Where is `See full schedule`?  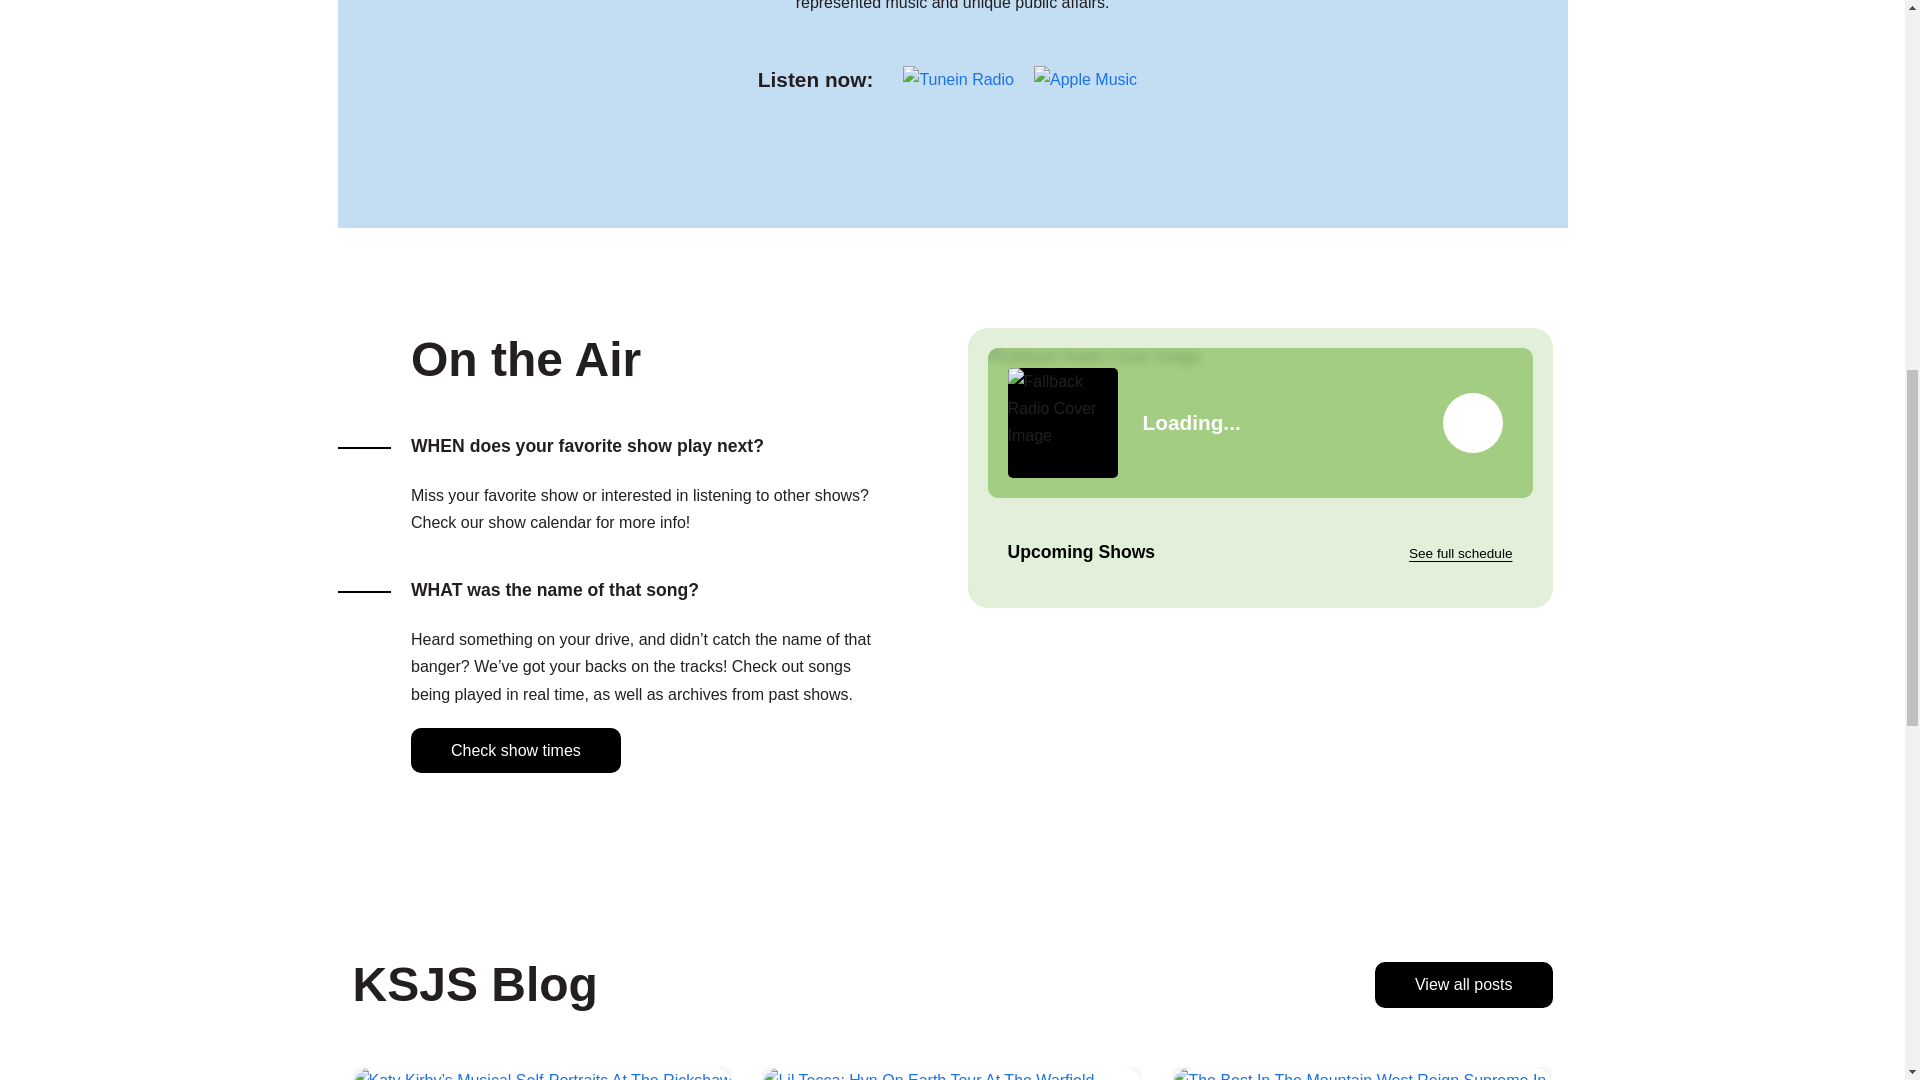
See full schedule is located at coordinates (1460, 553).